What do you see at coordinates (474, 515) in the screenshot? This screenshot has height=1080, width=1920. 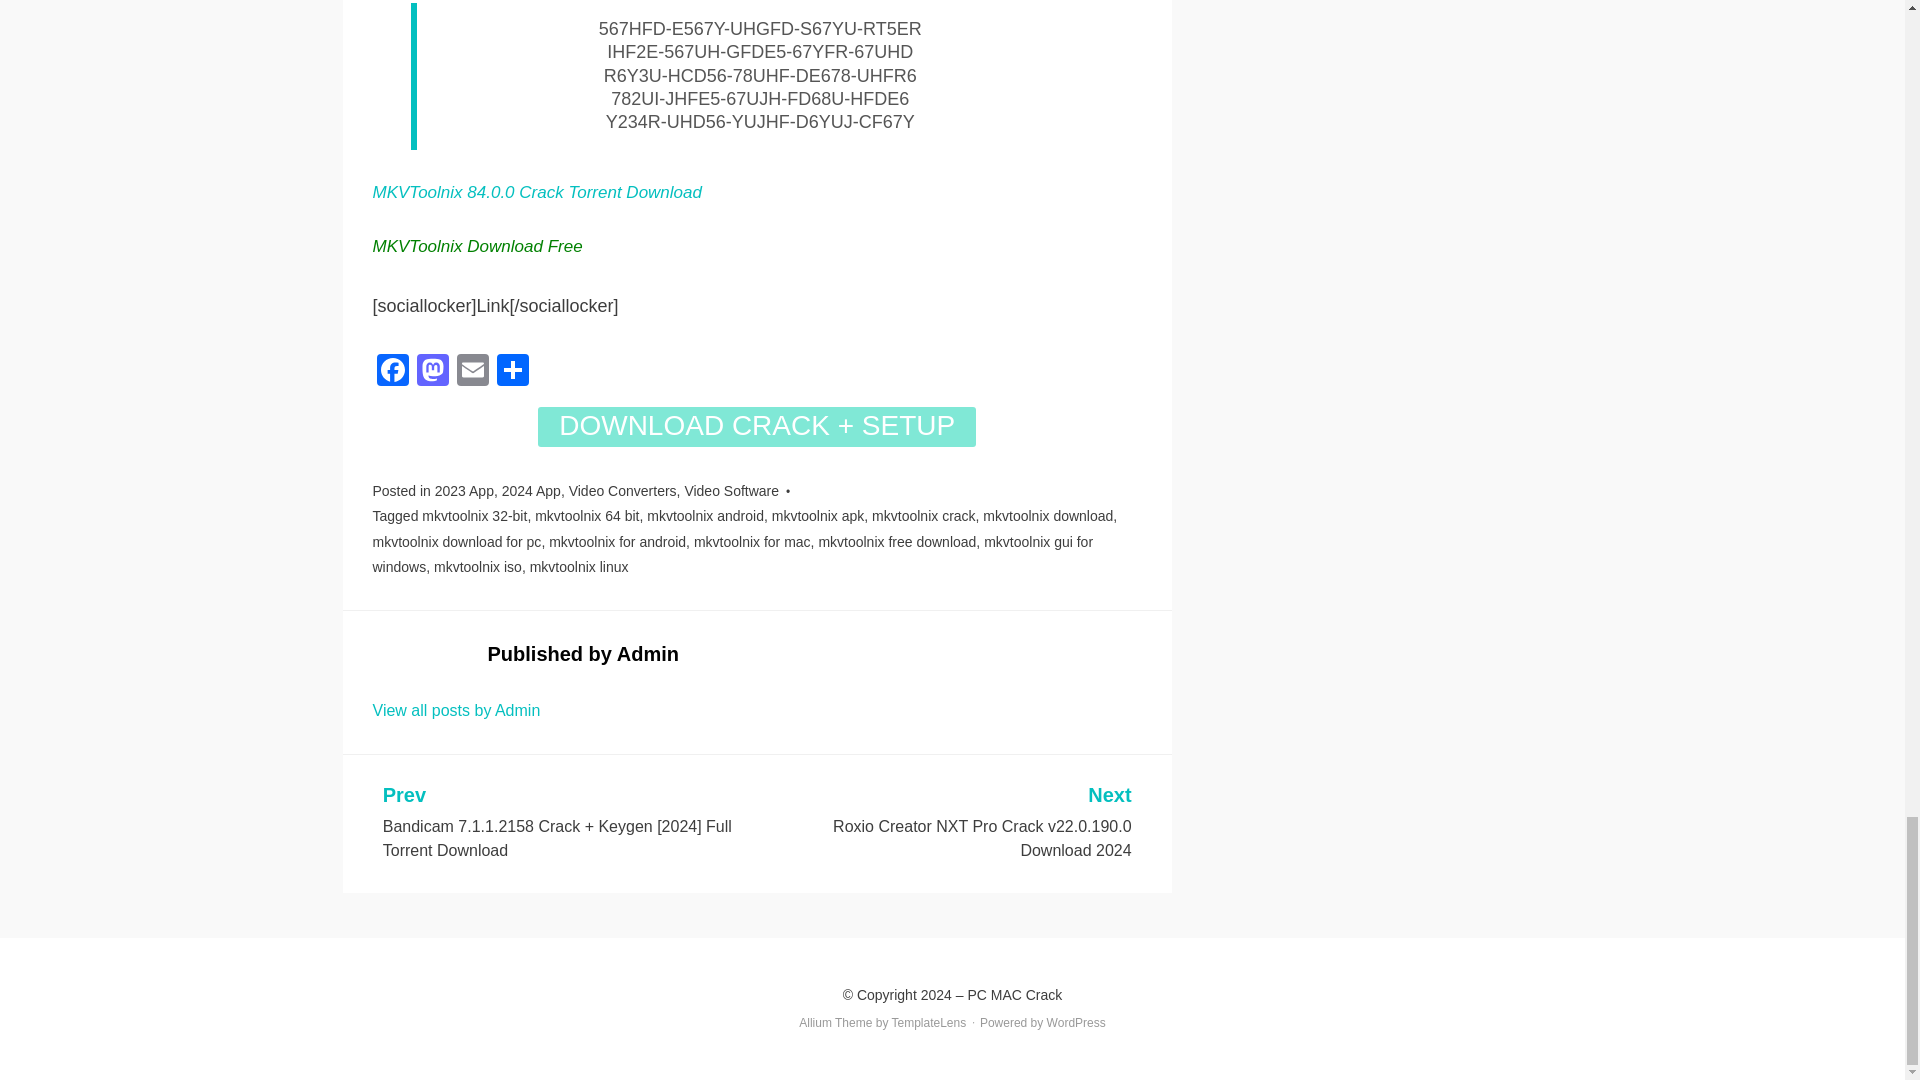 I see `mkvtoolnix 32-bit` at bounding box center [474, 515].